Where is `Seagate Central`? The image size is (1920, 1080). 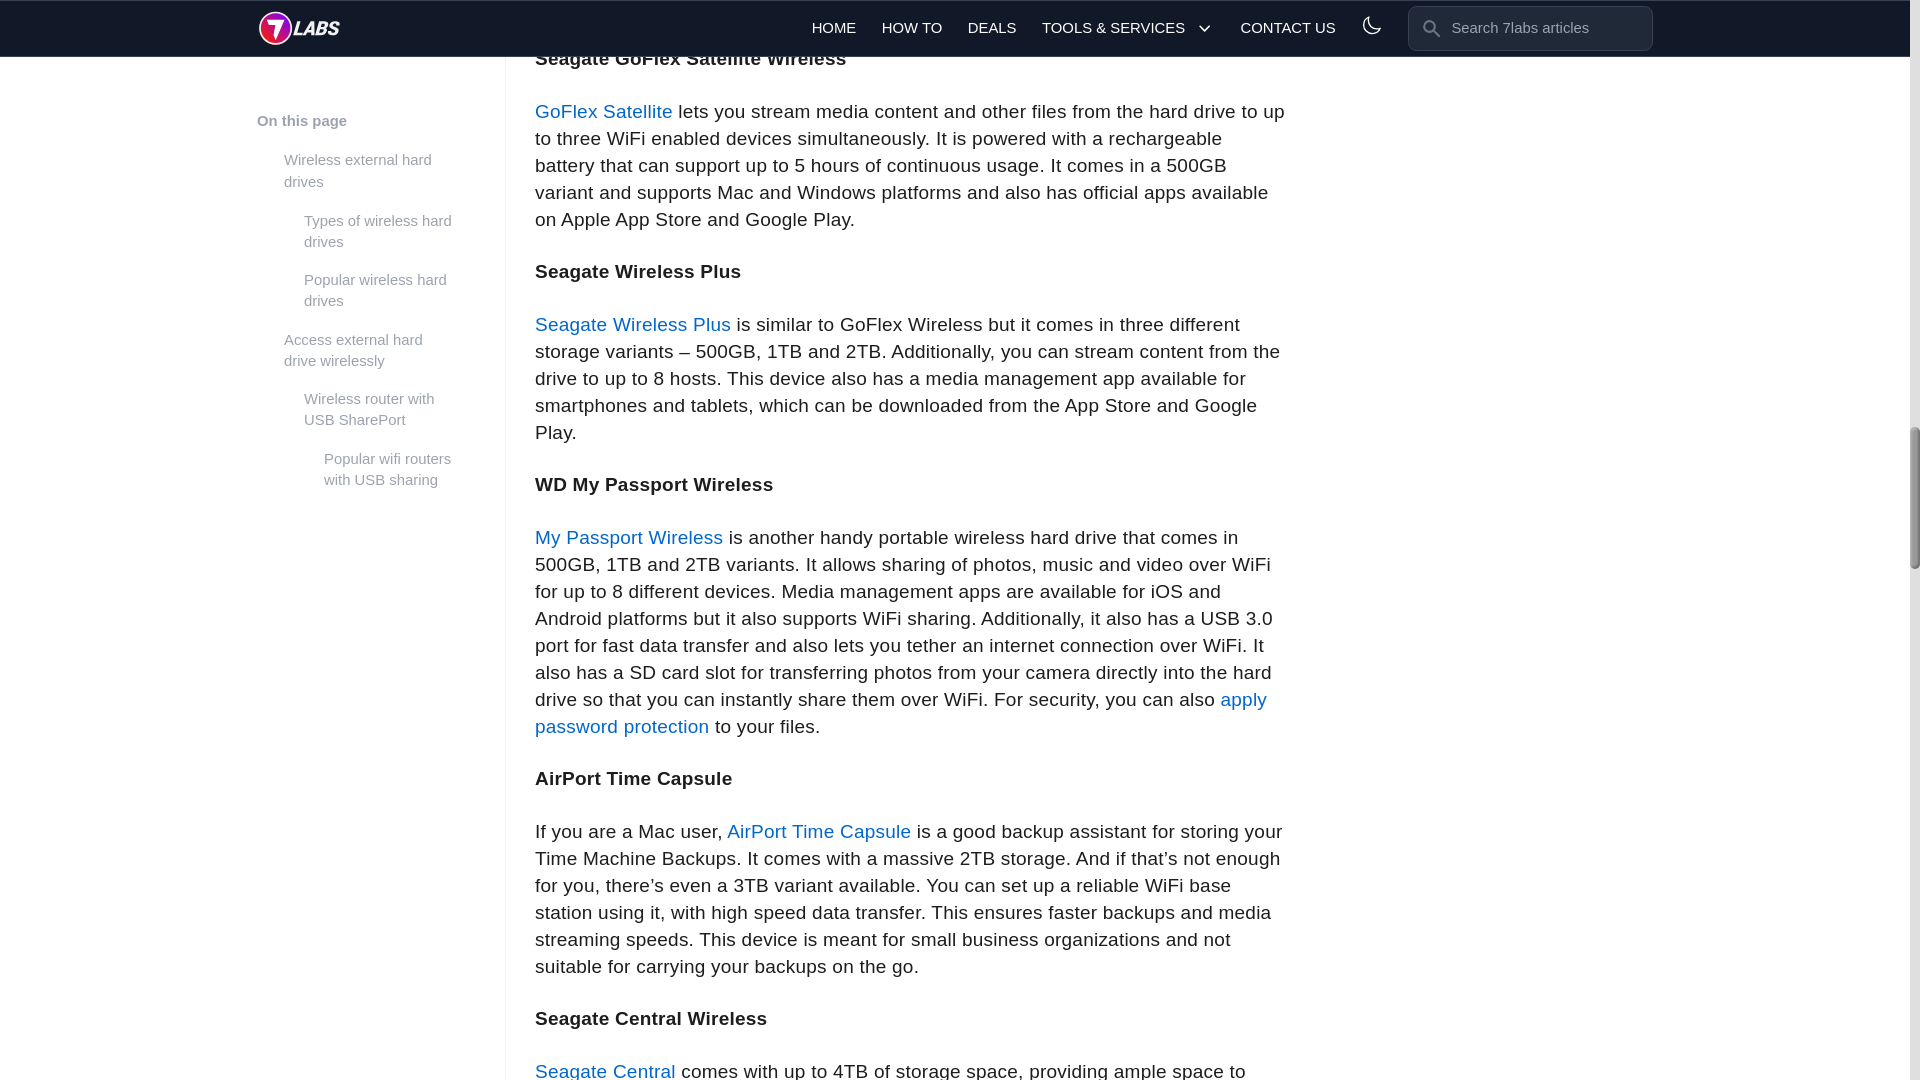
Seagate Central is located at coordinates (605, 1070).